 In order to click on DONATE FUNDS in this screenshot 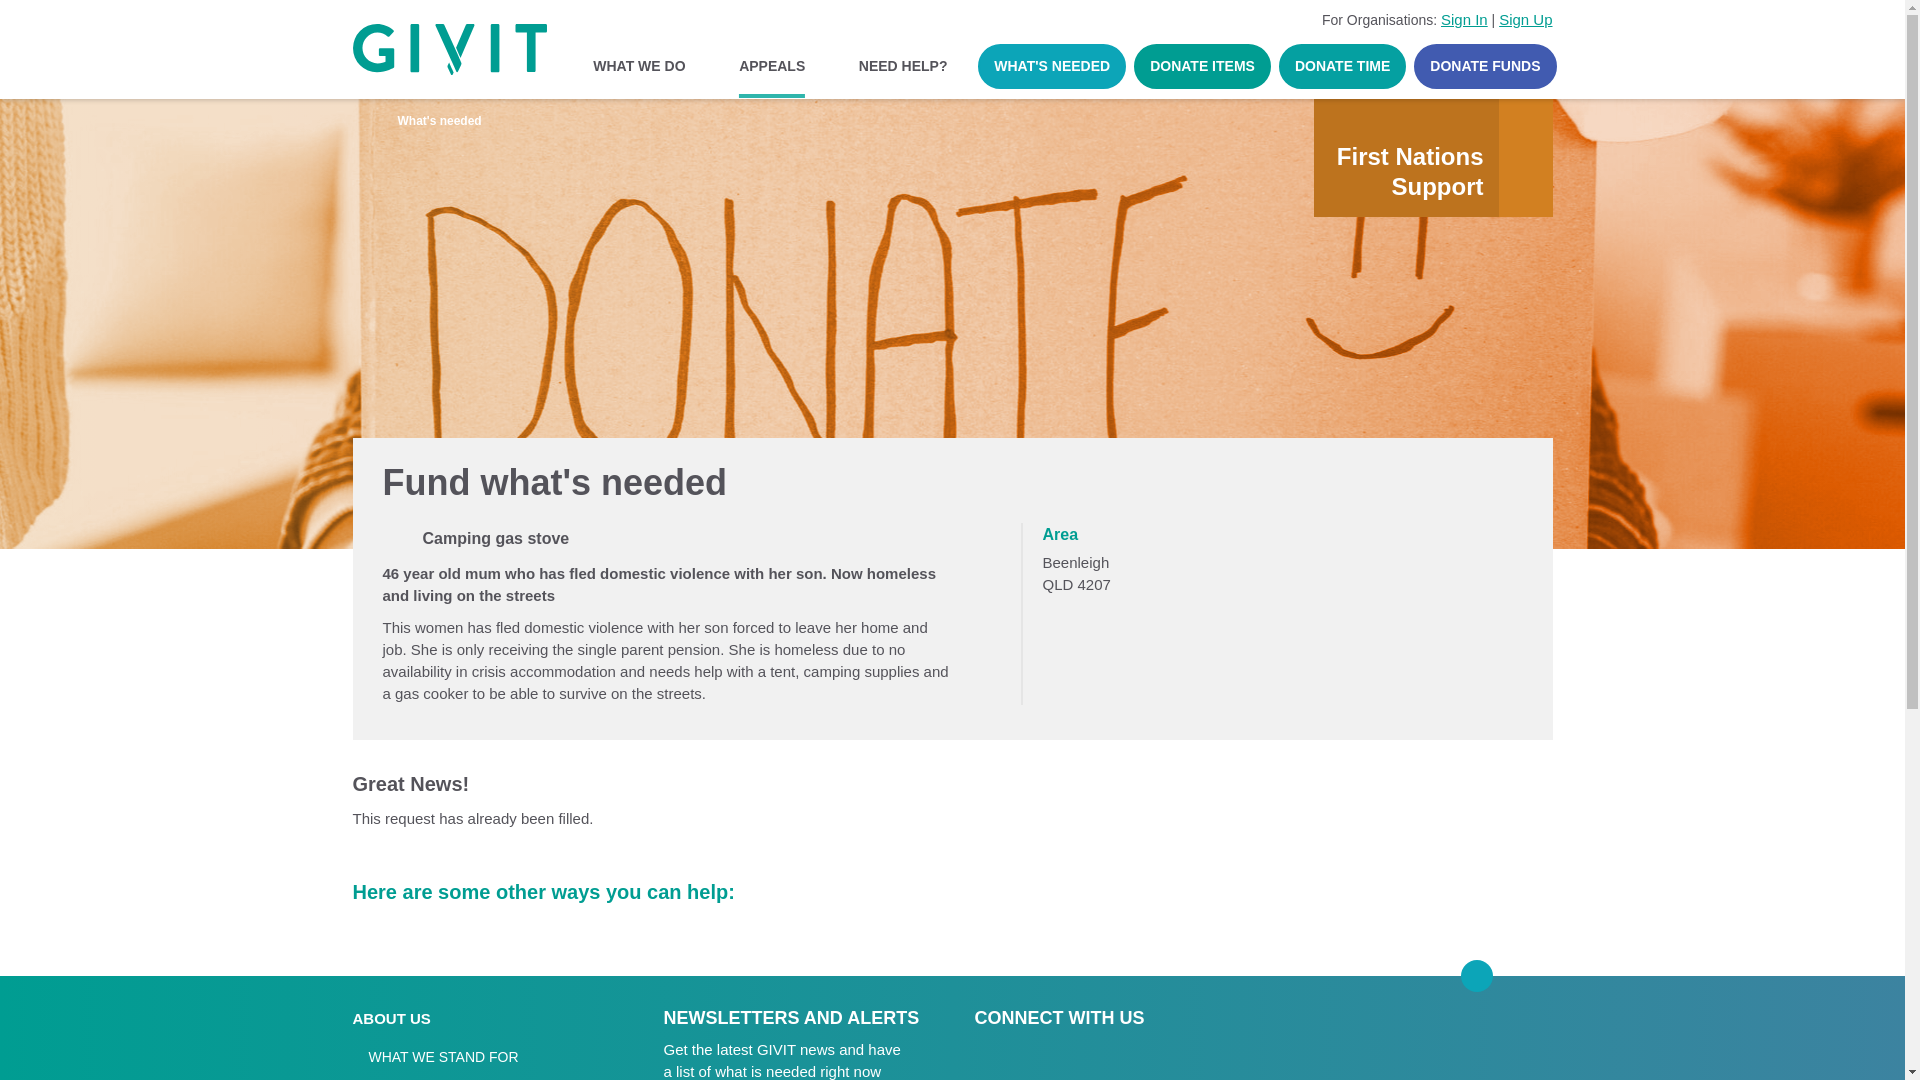, I will do `click(1484, 66)`.